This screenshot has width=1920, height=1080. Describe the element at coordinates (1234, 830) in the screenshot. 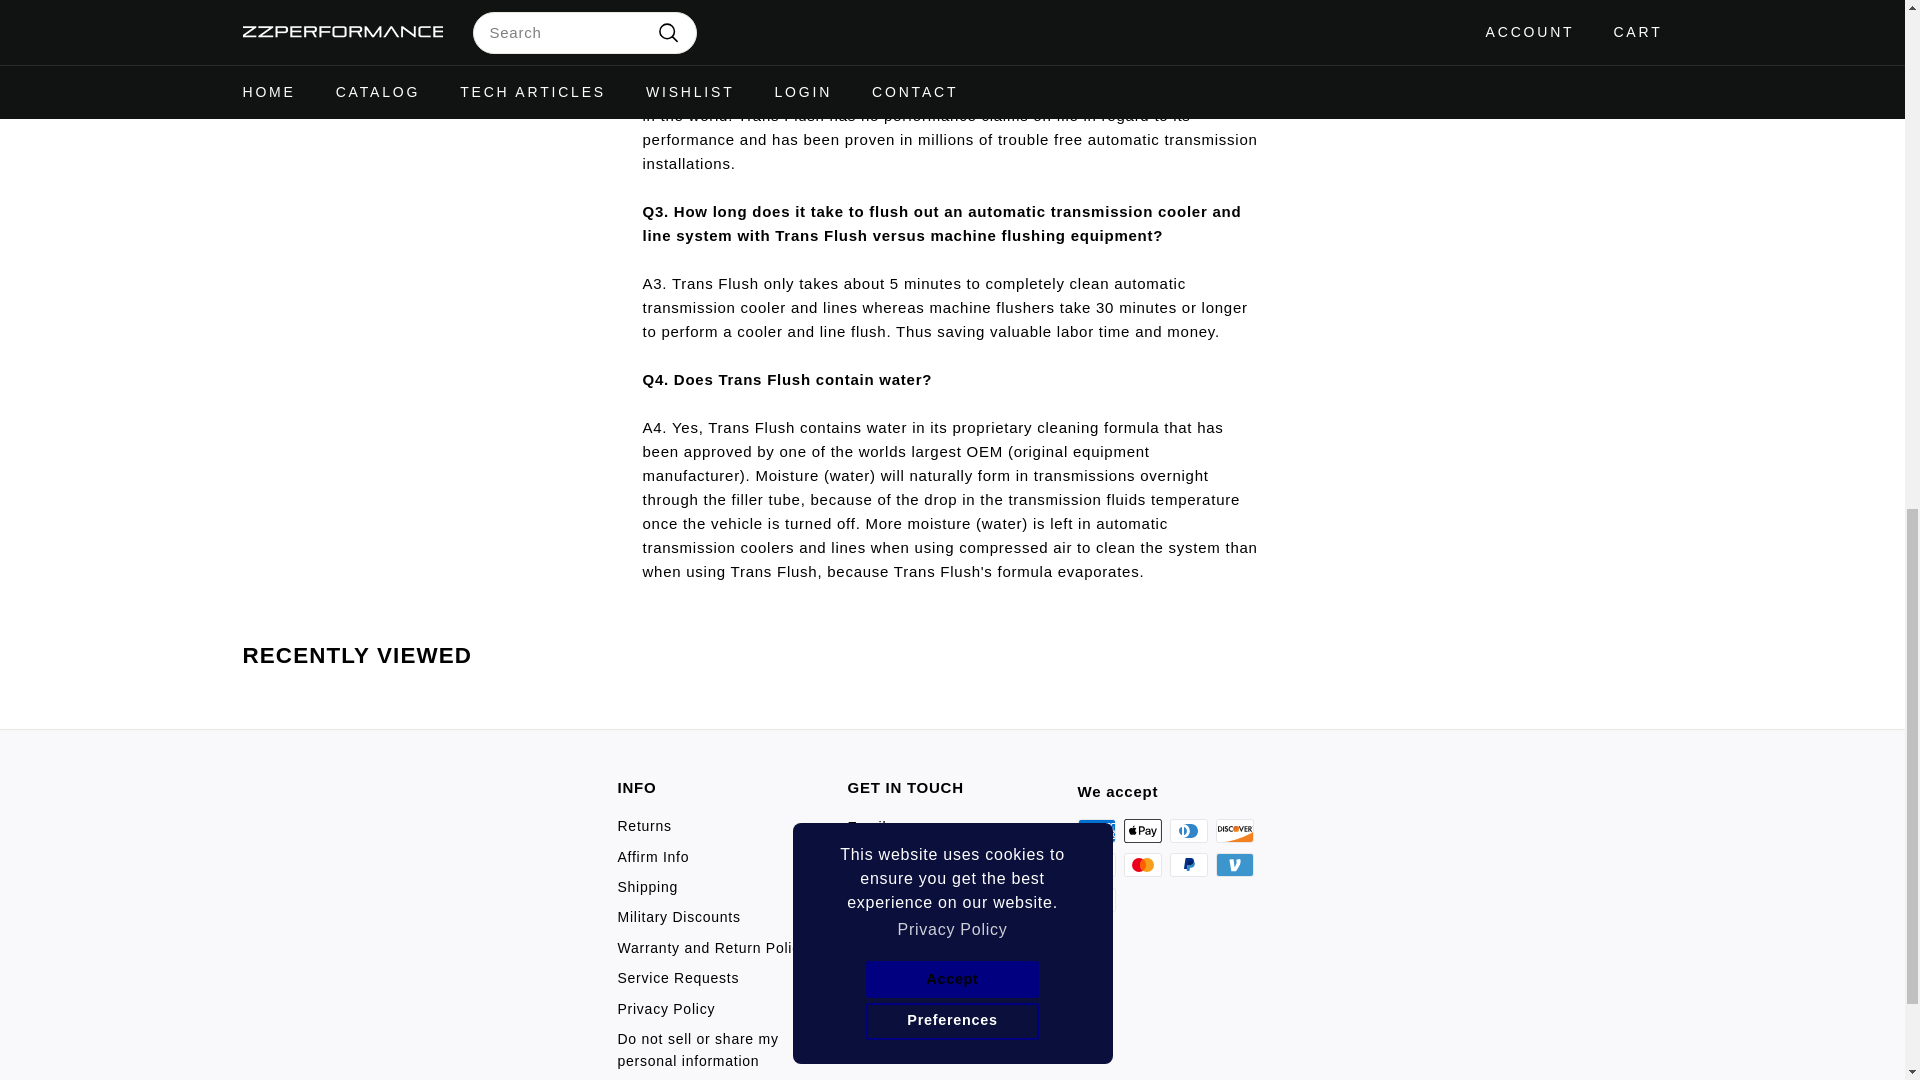

I see `Discover` at that location.